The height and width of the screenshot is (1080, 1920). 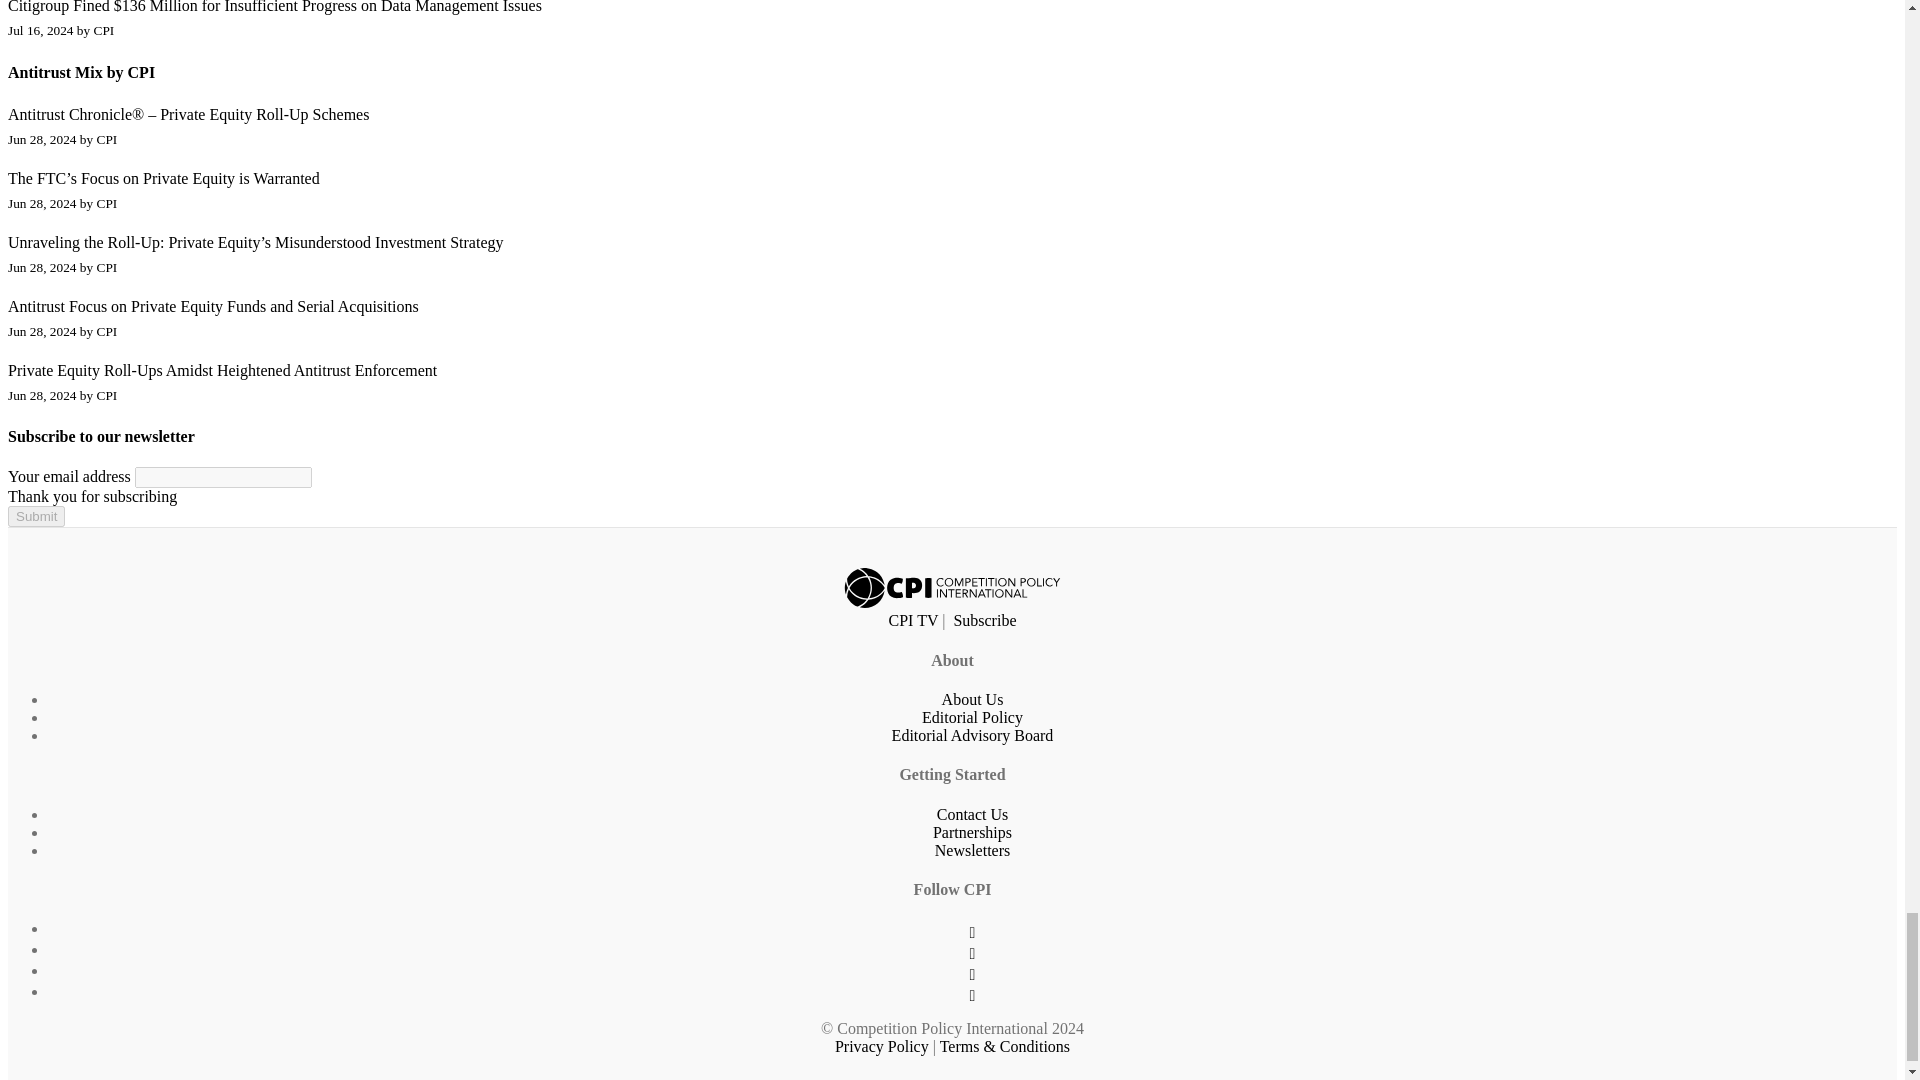 I want to click on Posts by CPI, so click(x=106, y=138).